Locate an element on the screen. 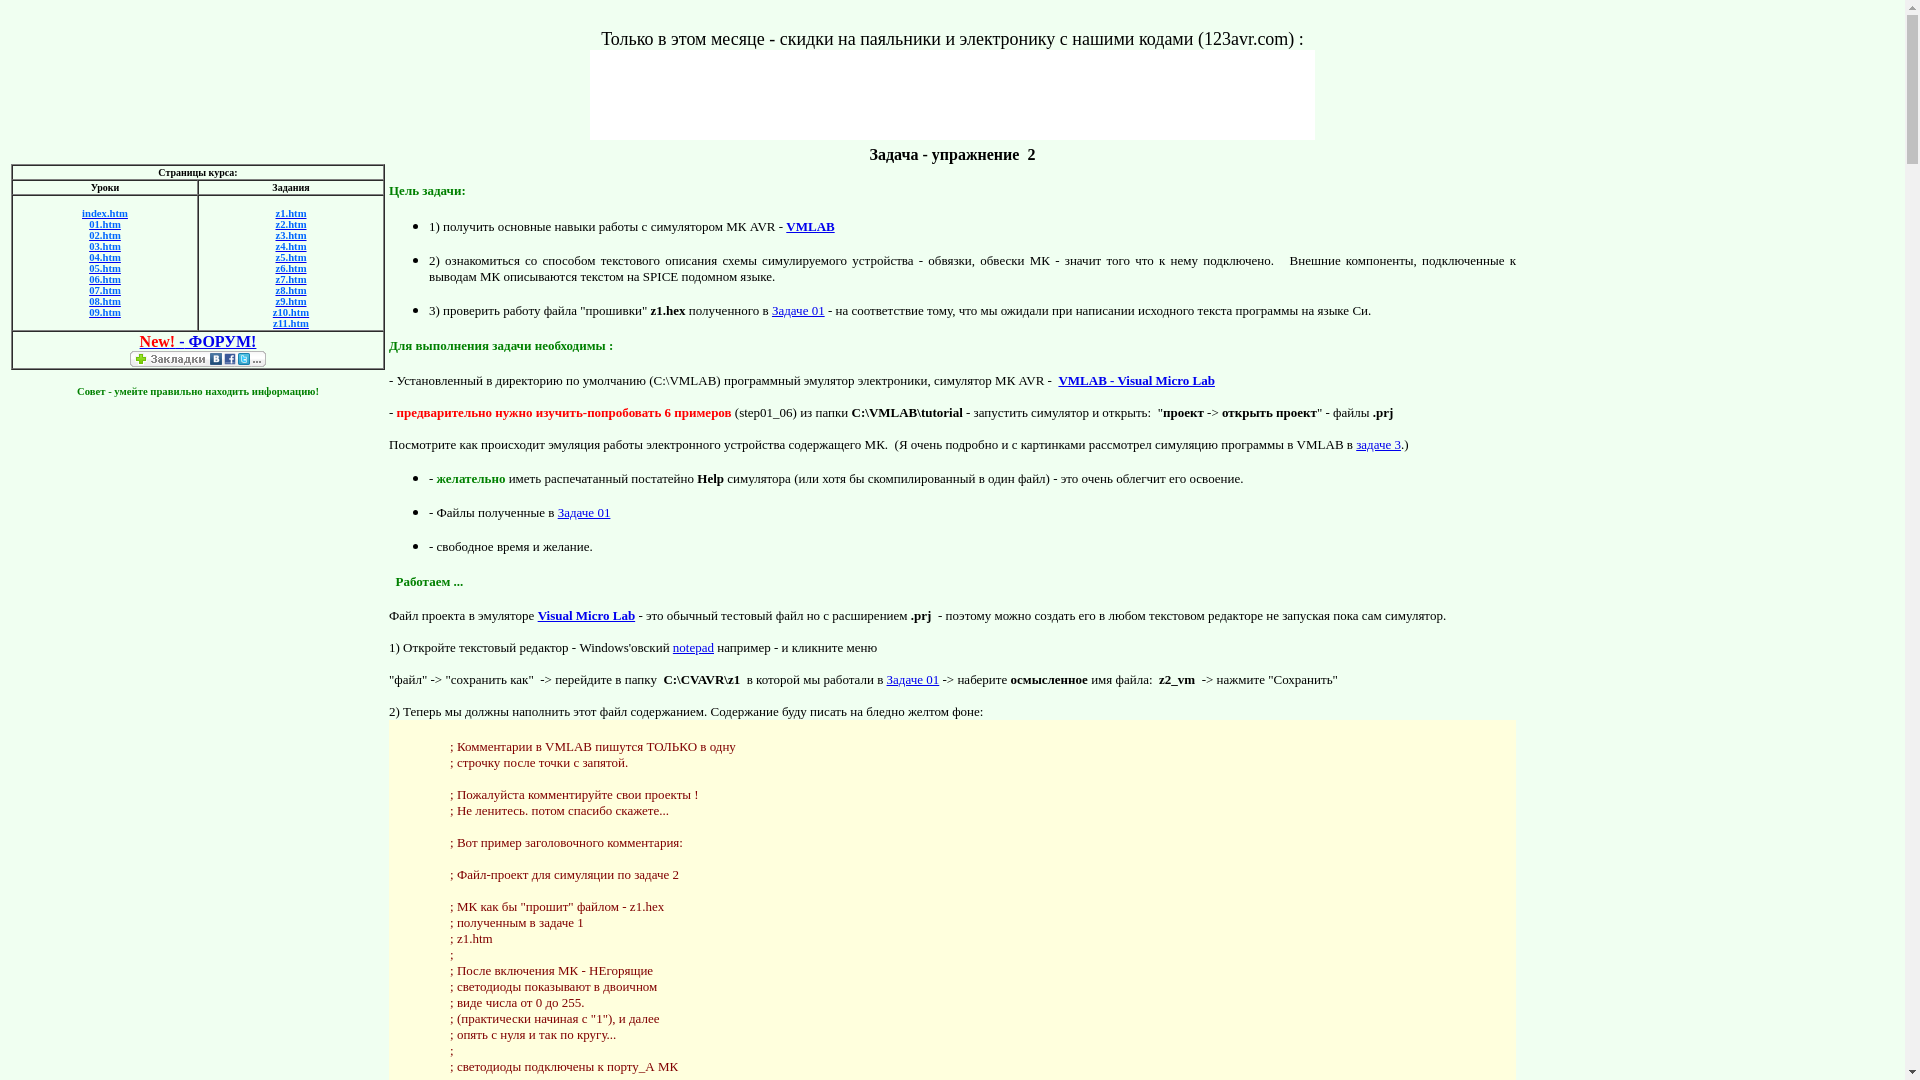  index.htm is located at coordinates (105, 214).